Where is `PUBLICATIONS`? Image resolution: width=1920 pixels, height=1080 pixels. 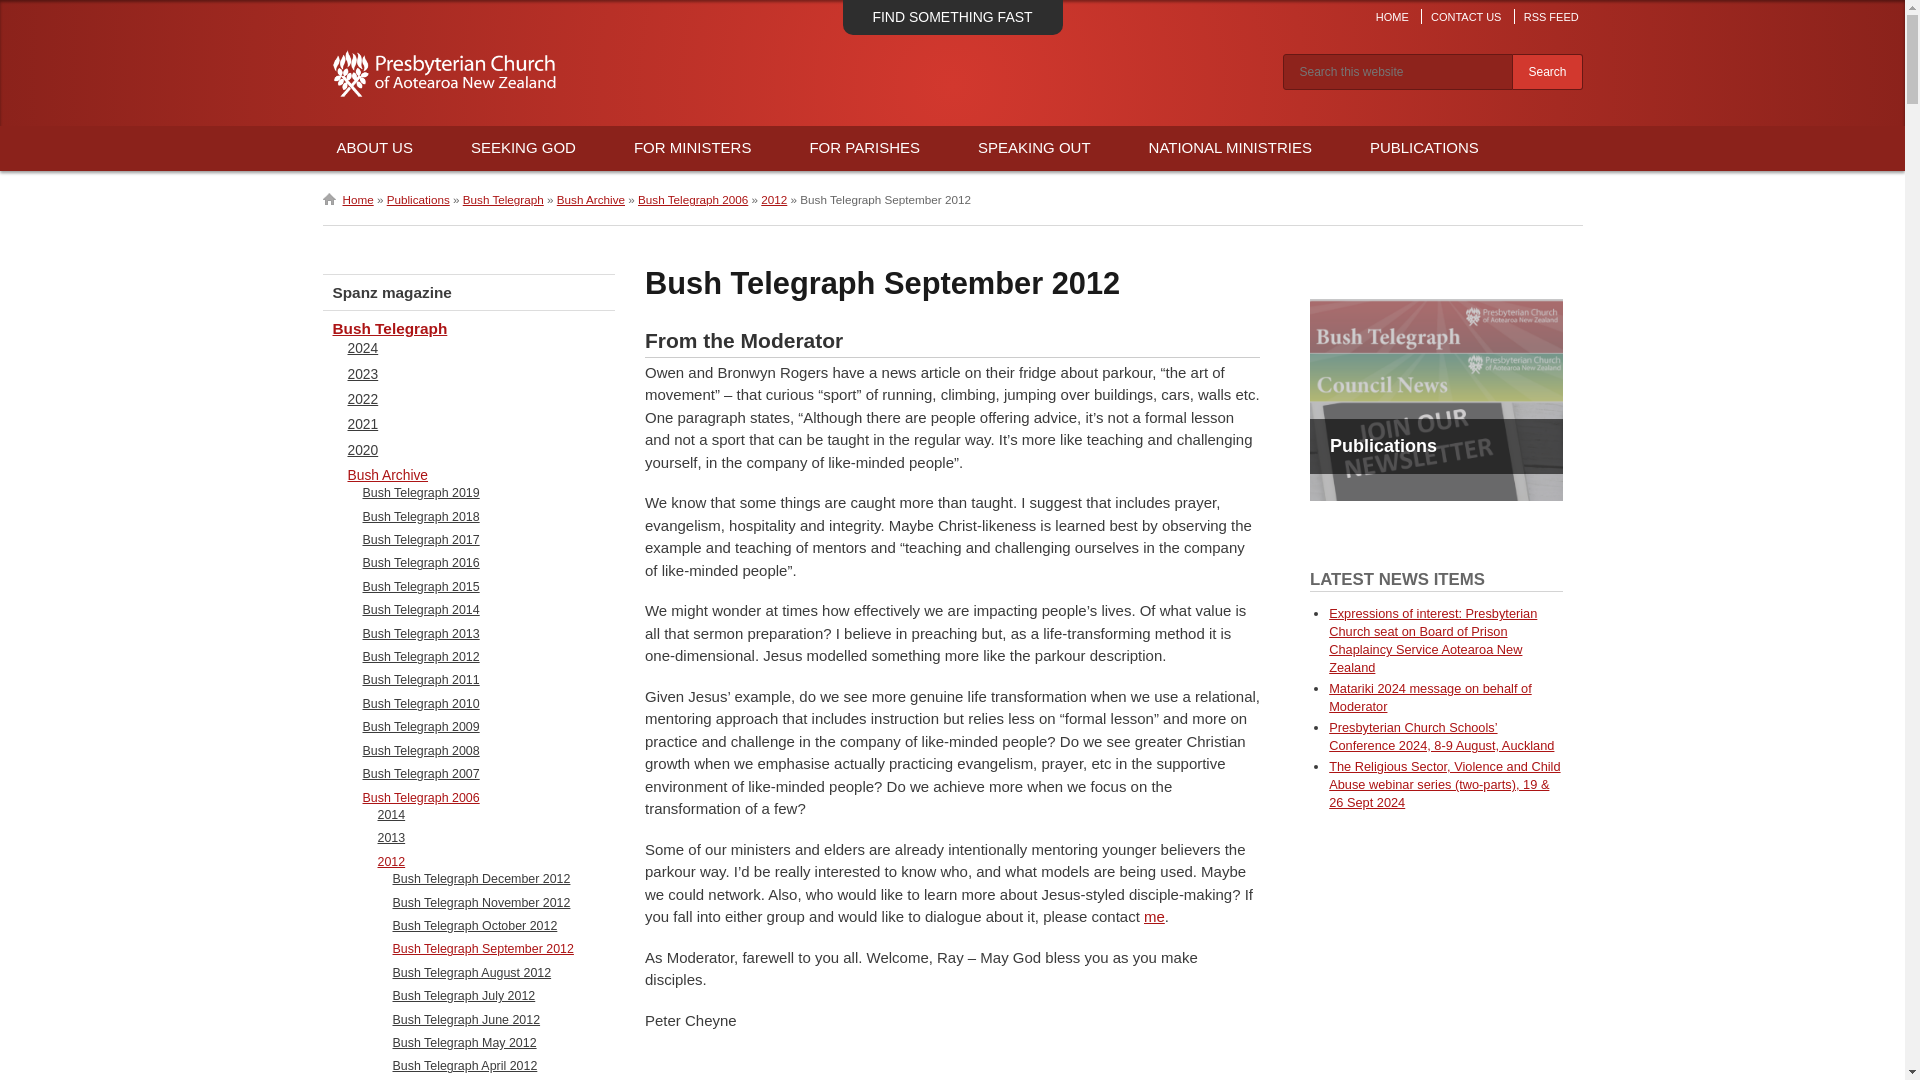 PUBLICATIONS is located at coordinates (1424, 148).